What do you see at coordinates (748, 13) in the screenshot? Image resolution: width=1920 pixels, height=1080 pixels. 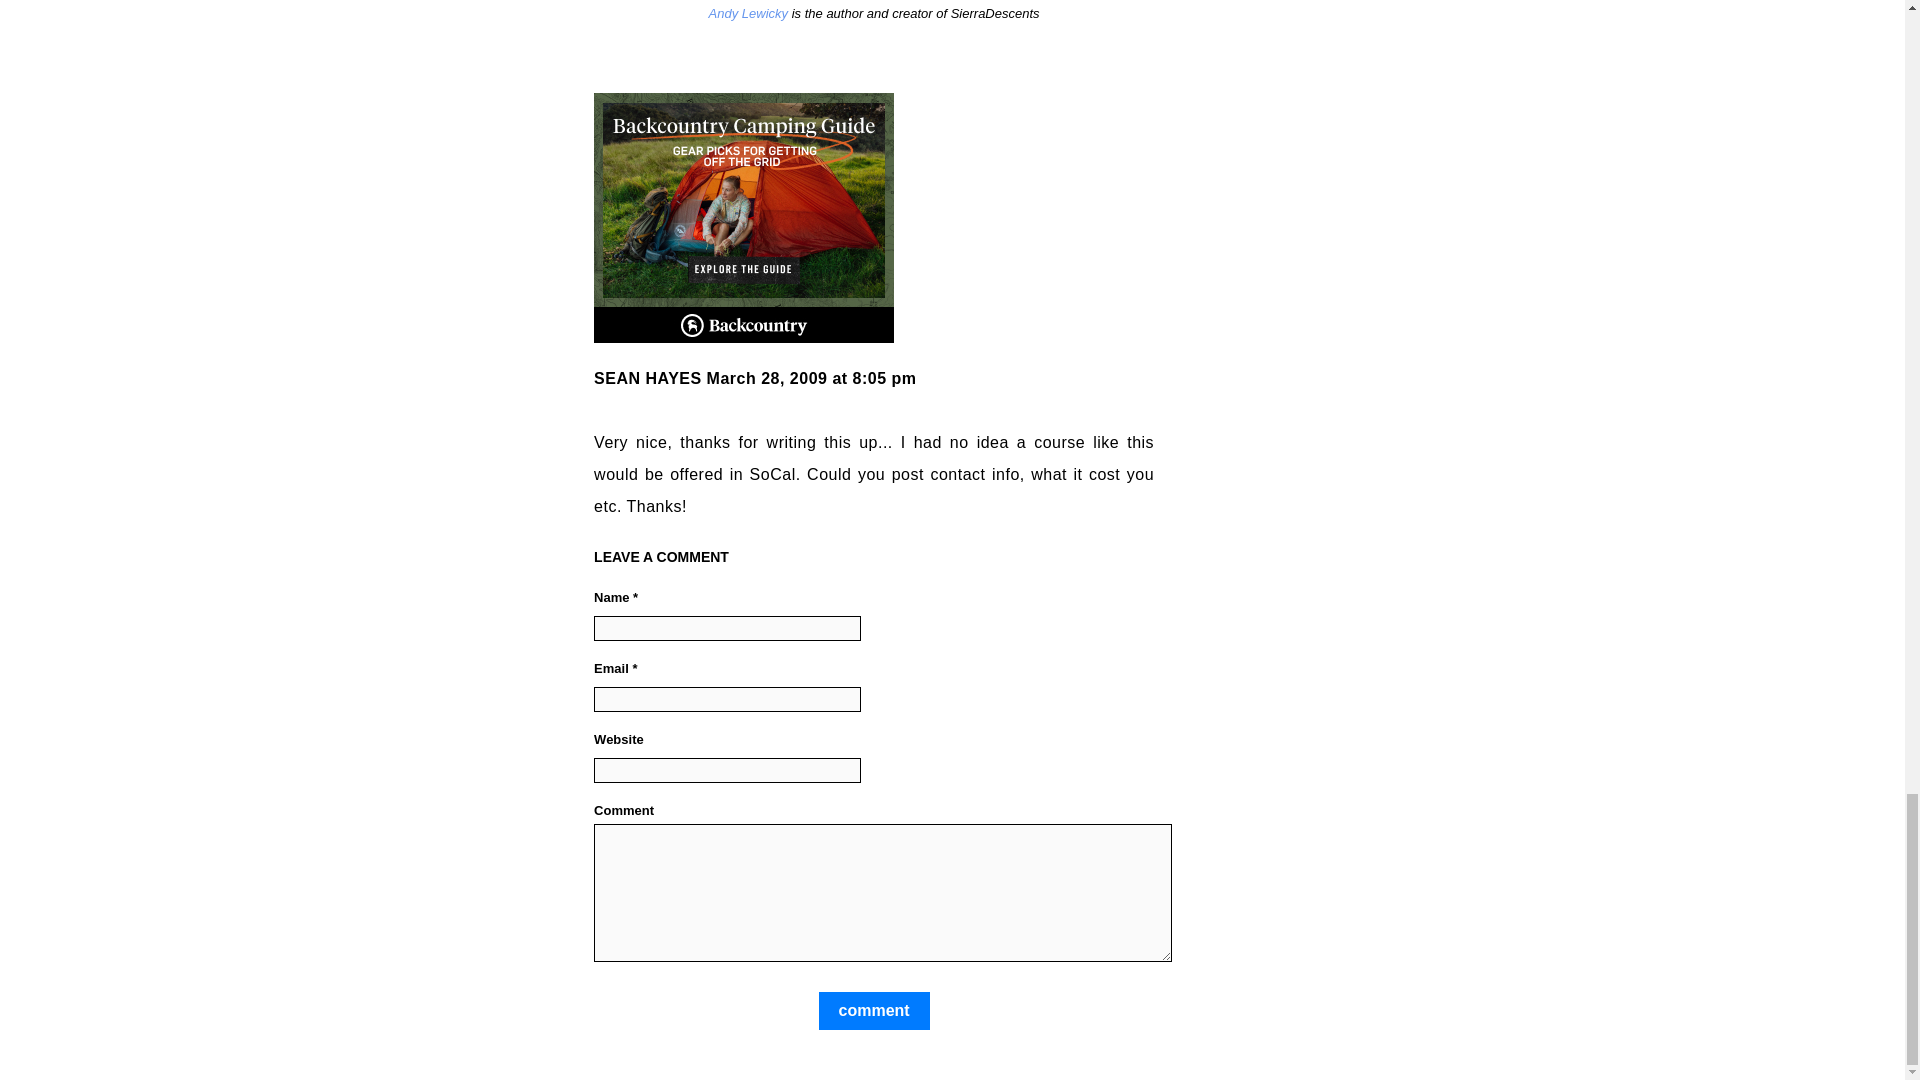 I see `Andy Lewicky` at bounding box center [748, 13].